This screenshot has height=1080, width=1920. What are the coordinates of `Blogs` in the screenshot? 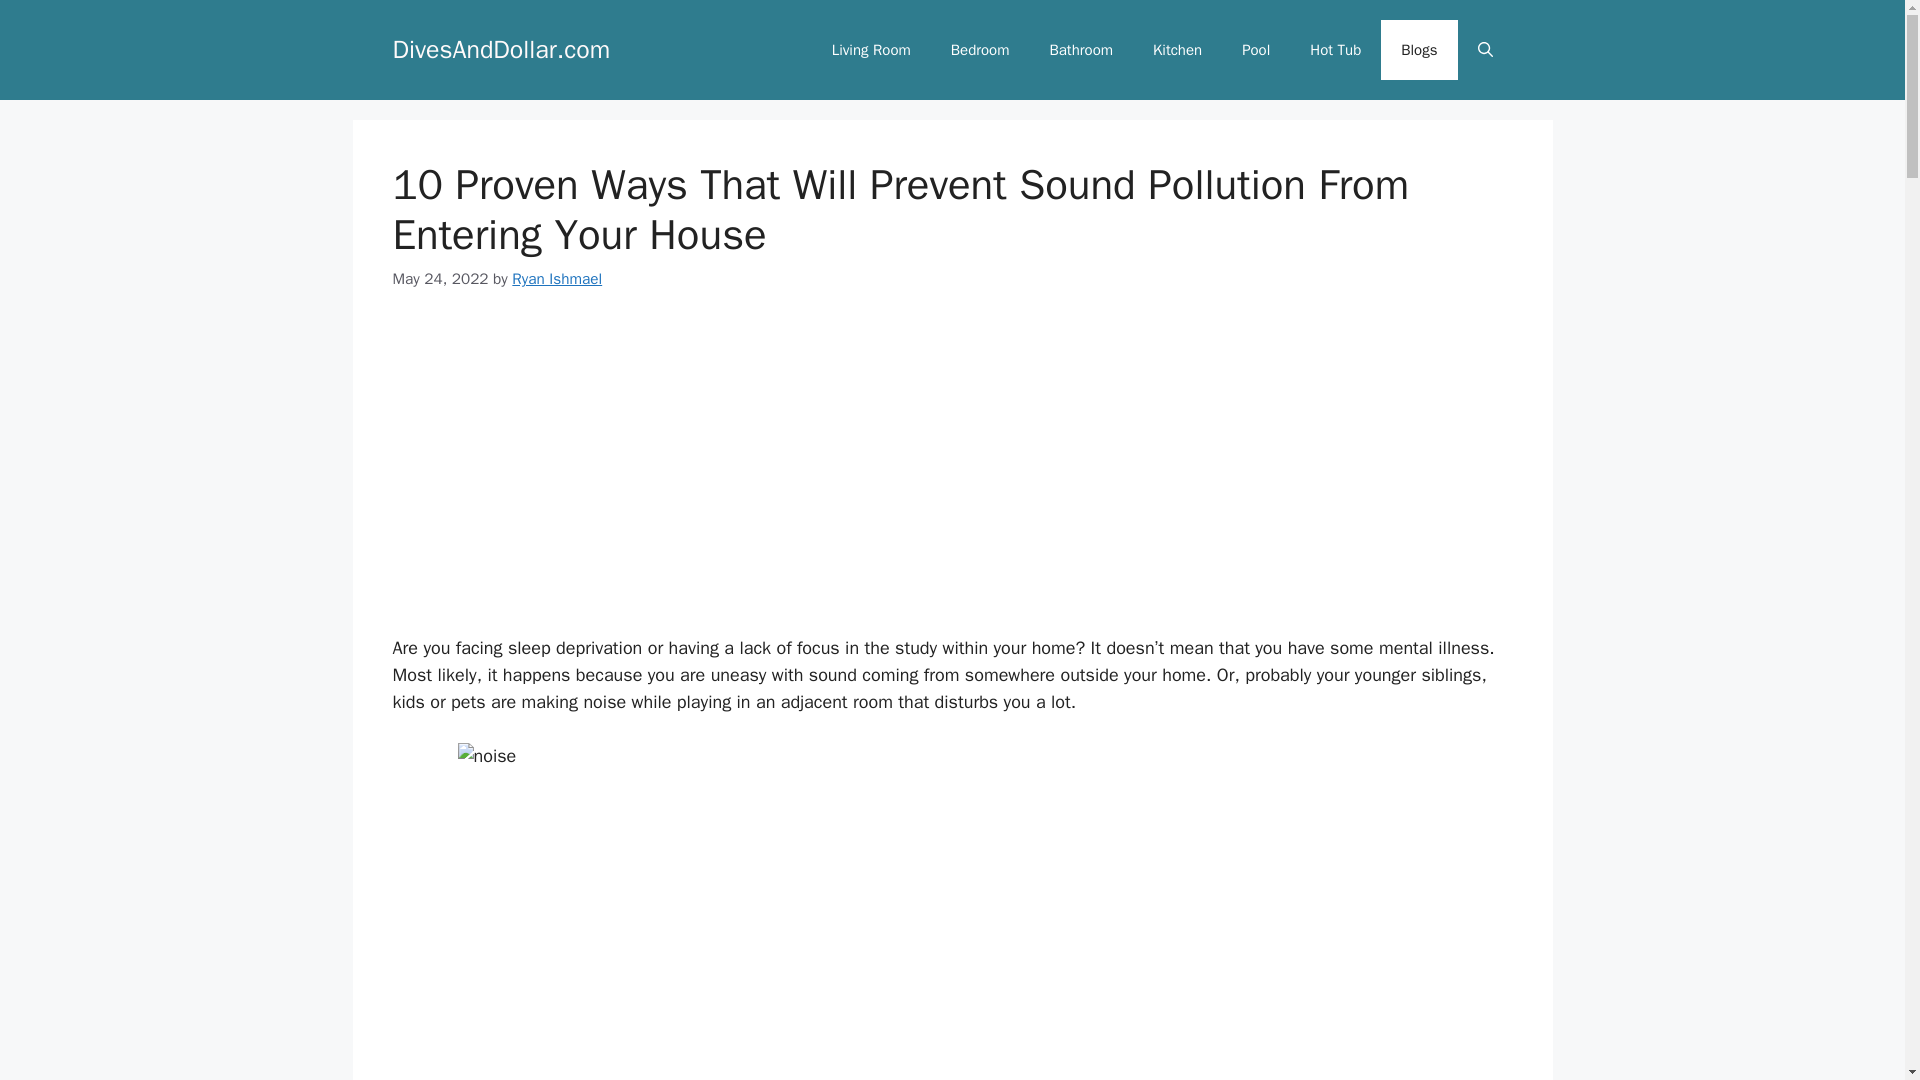 It's located at (1418, 50).